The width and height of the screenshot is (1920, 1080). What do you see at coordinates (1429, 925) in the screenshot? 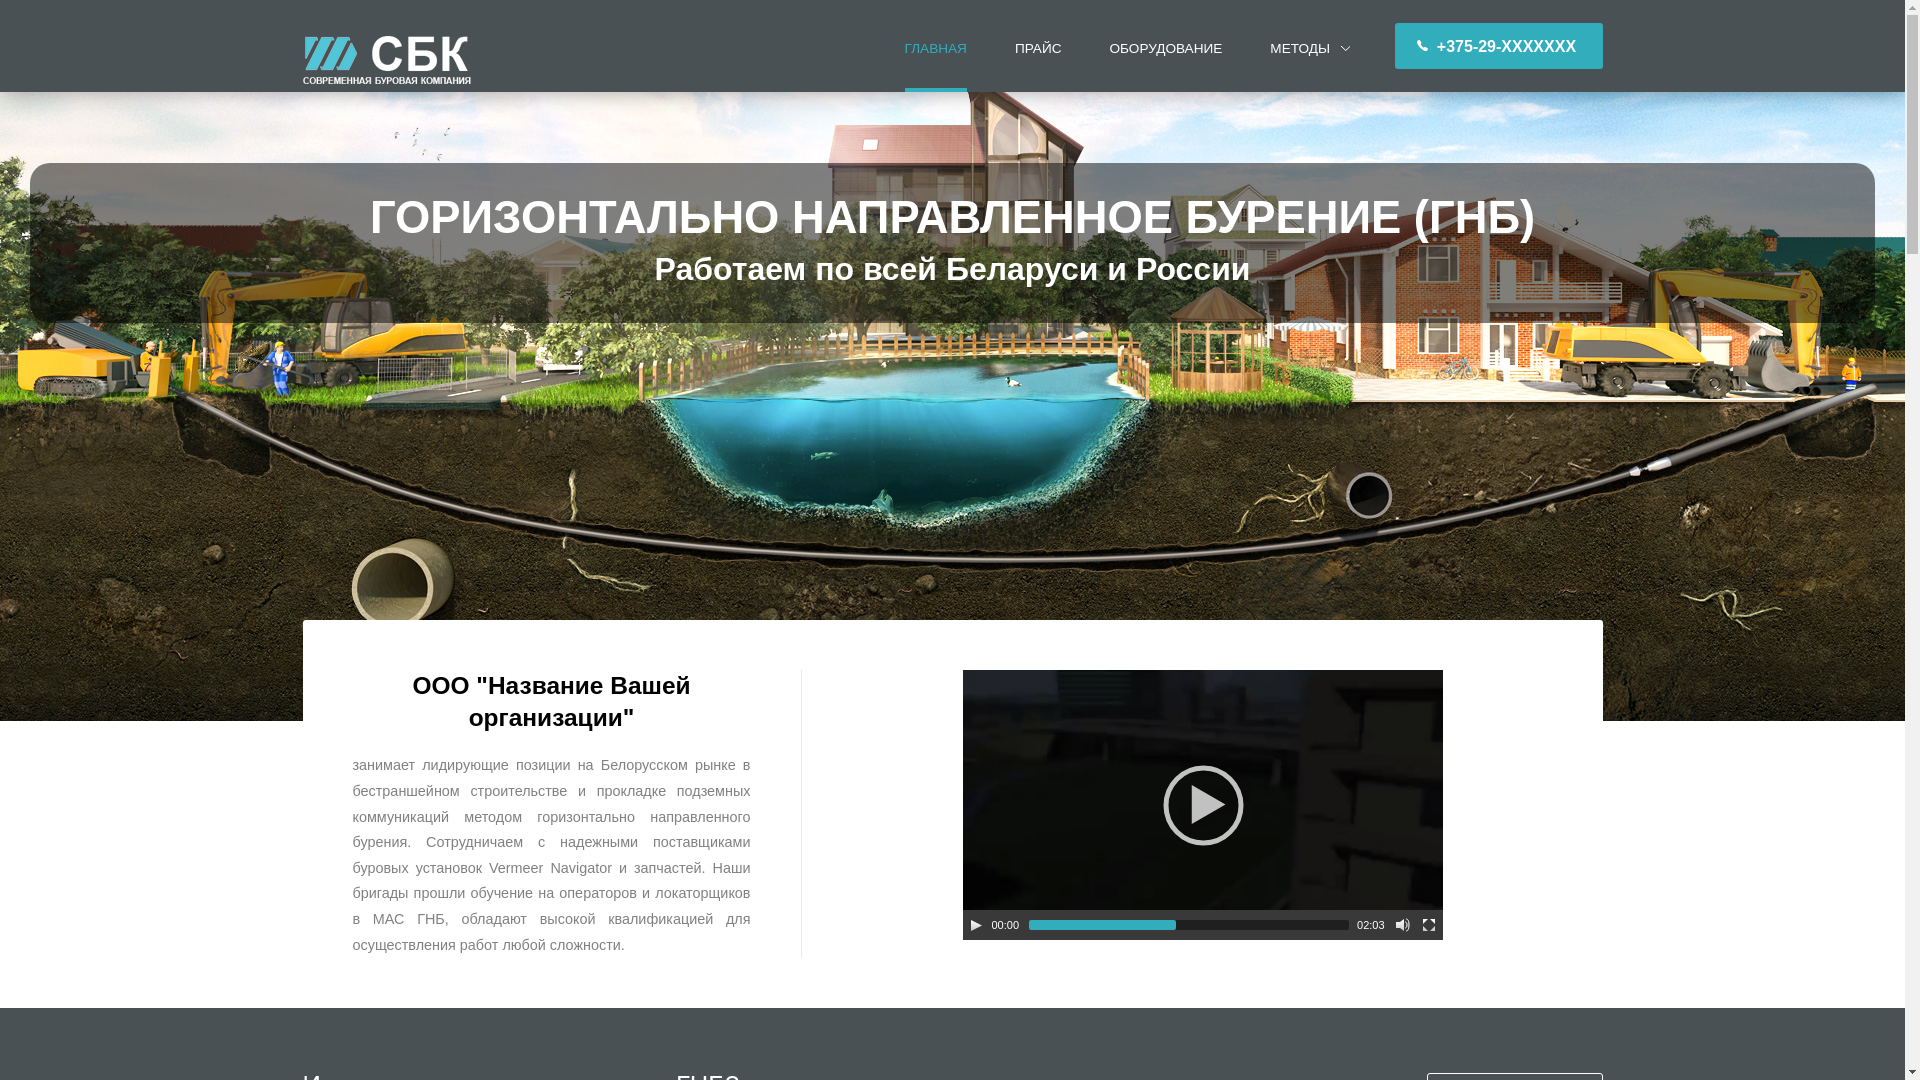
I see `Fullscreen` at bounding box center [1429, 925].